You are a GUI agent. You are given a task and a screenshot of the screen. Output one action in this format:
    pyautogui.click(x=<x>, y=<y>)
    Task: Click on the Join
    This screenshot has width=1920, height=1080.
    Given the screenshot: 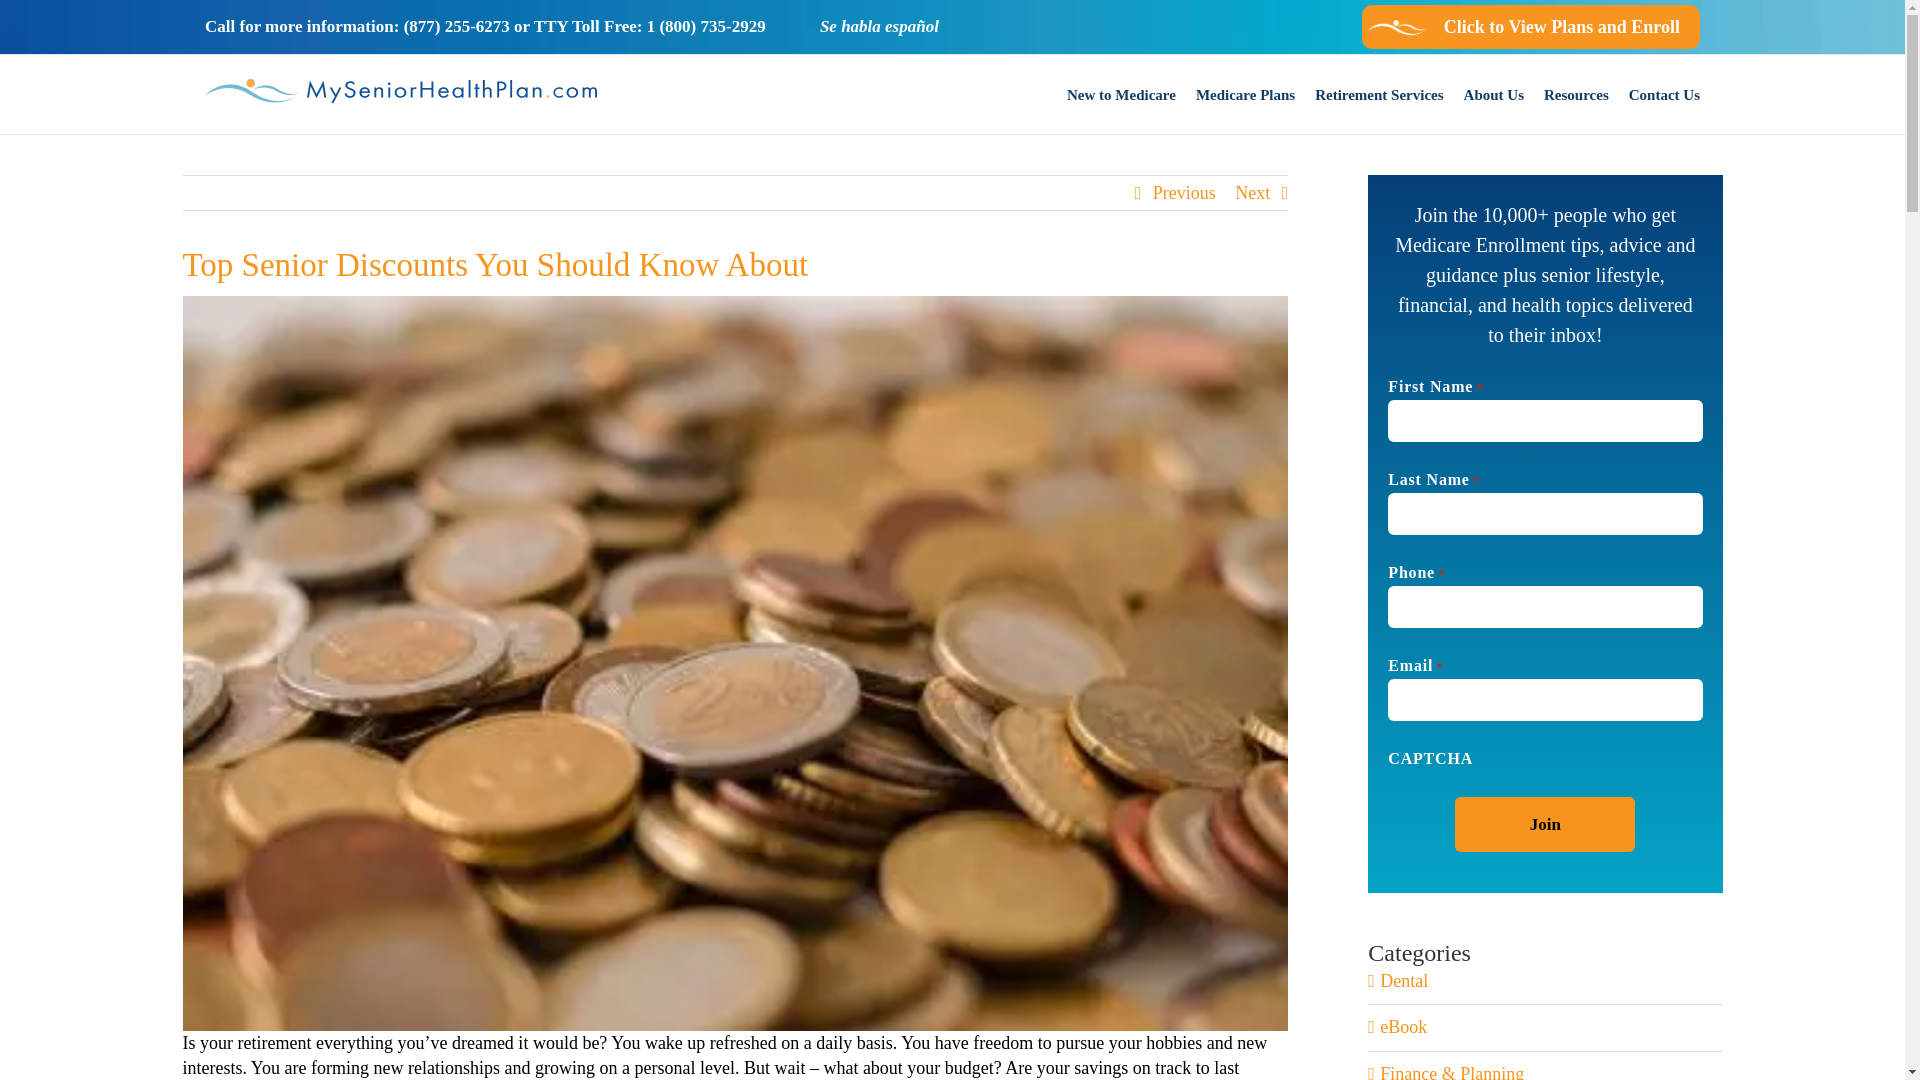 What is the action you would take?
    pyautogui.click(x=1545, y=824)
    